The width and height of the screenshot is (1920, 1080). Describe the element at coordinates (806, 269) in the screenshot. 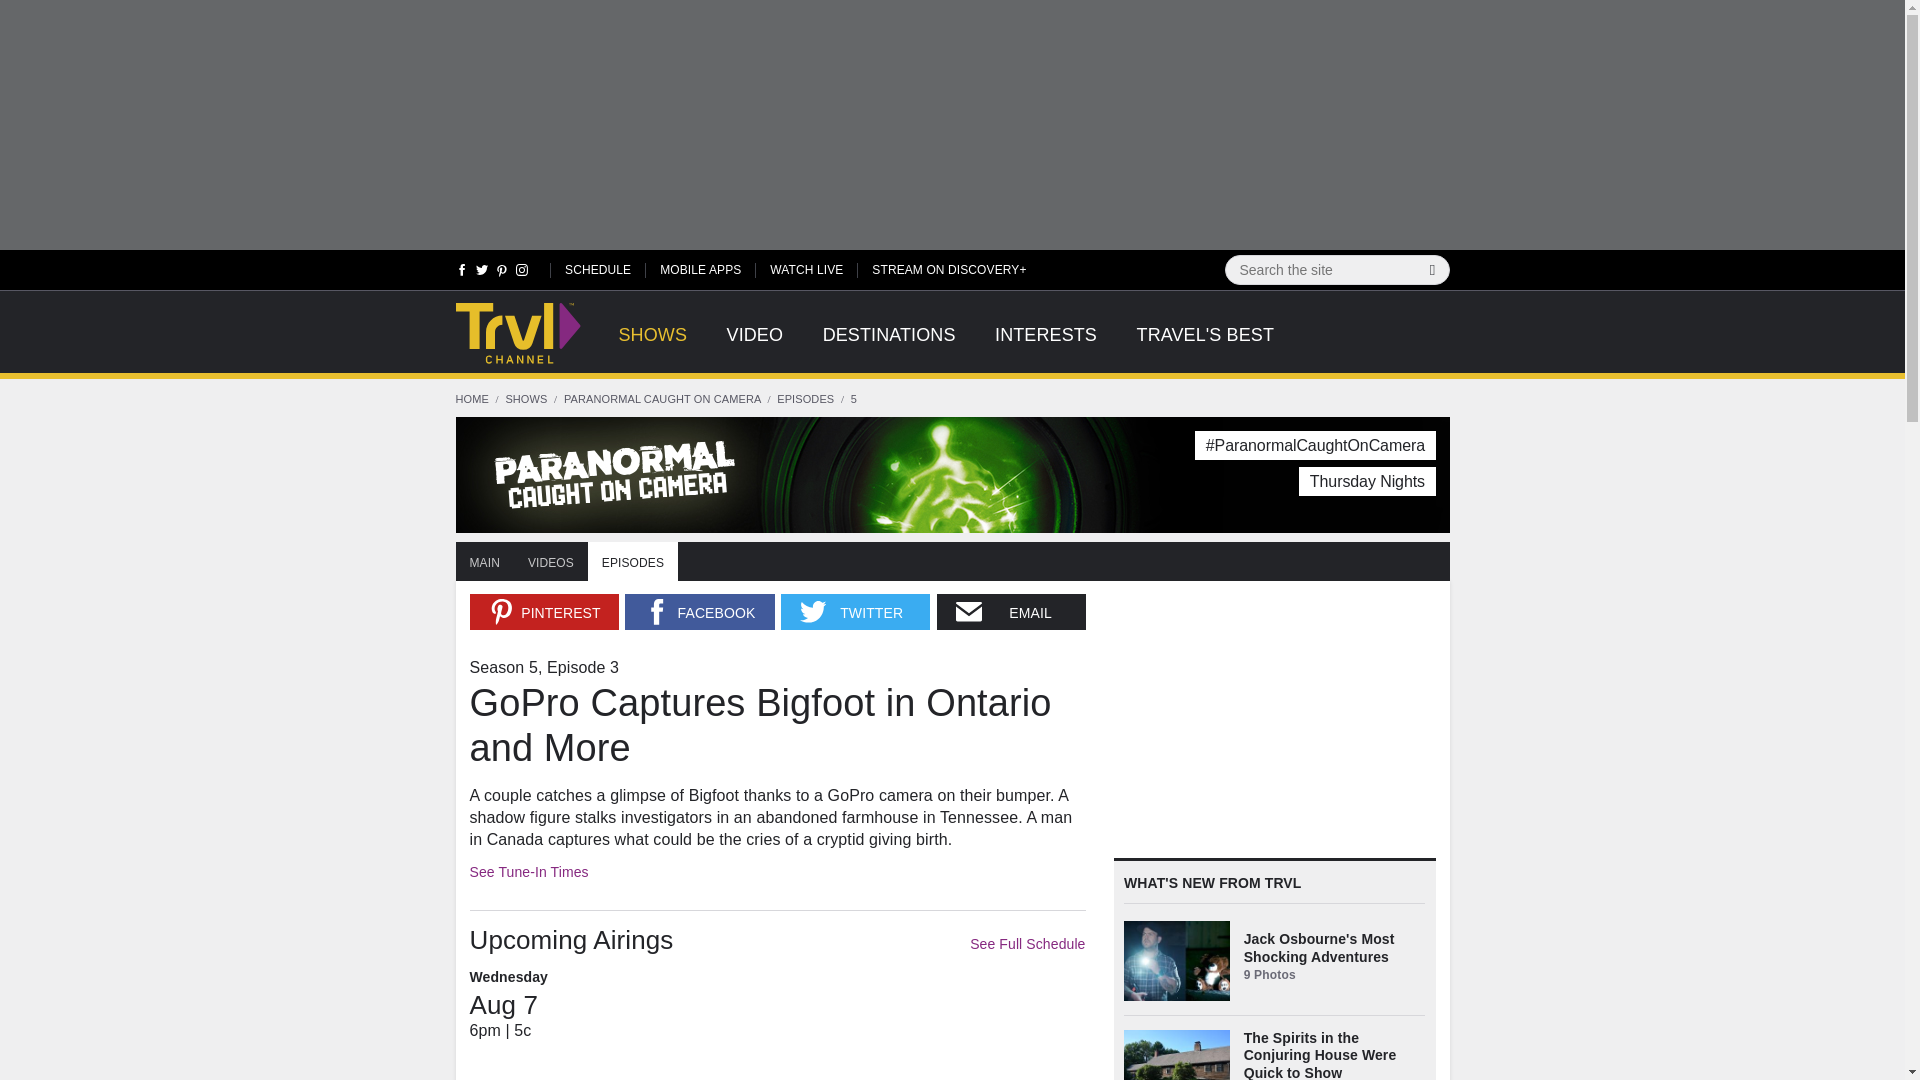

I see `WATCH LIVE` at that location.